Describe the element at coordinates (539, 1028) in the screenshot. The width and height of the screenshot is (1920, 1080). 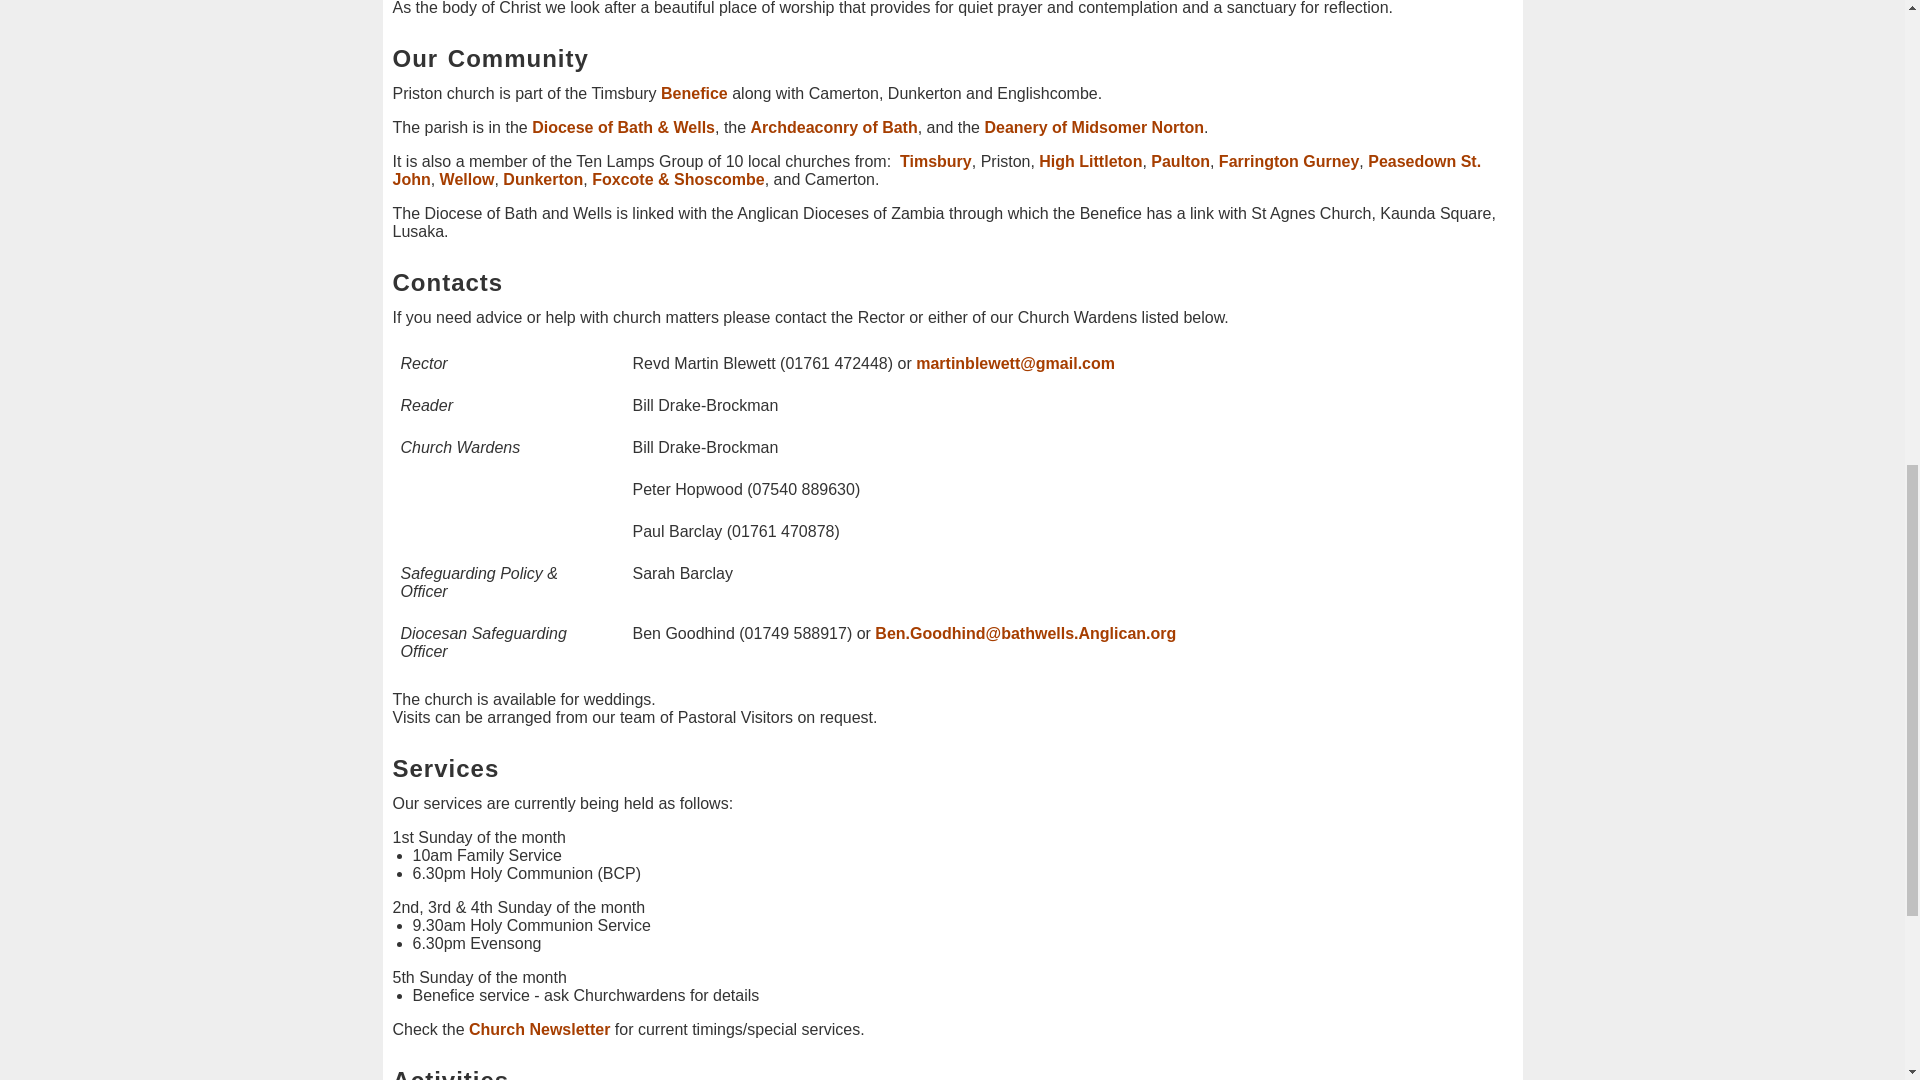
I see `Church Newsletter` at that location.